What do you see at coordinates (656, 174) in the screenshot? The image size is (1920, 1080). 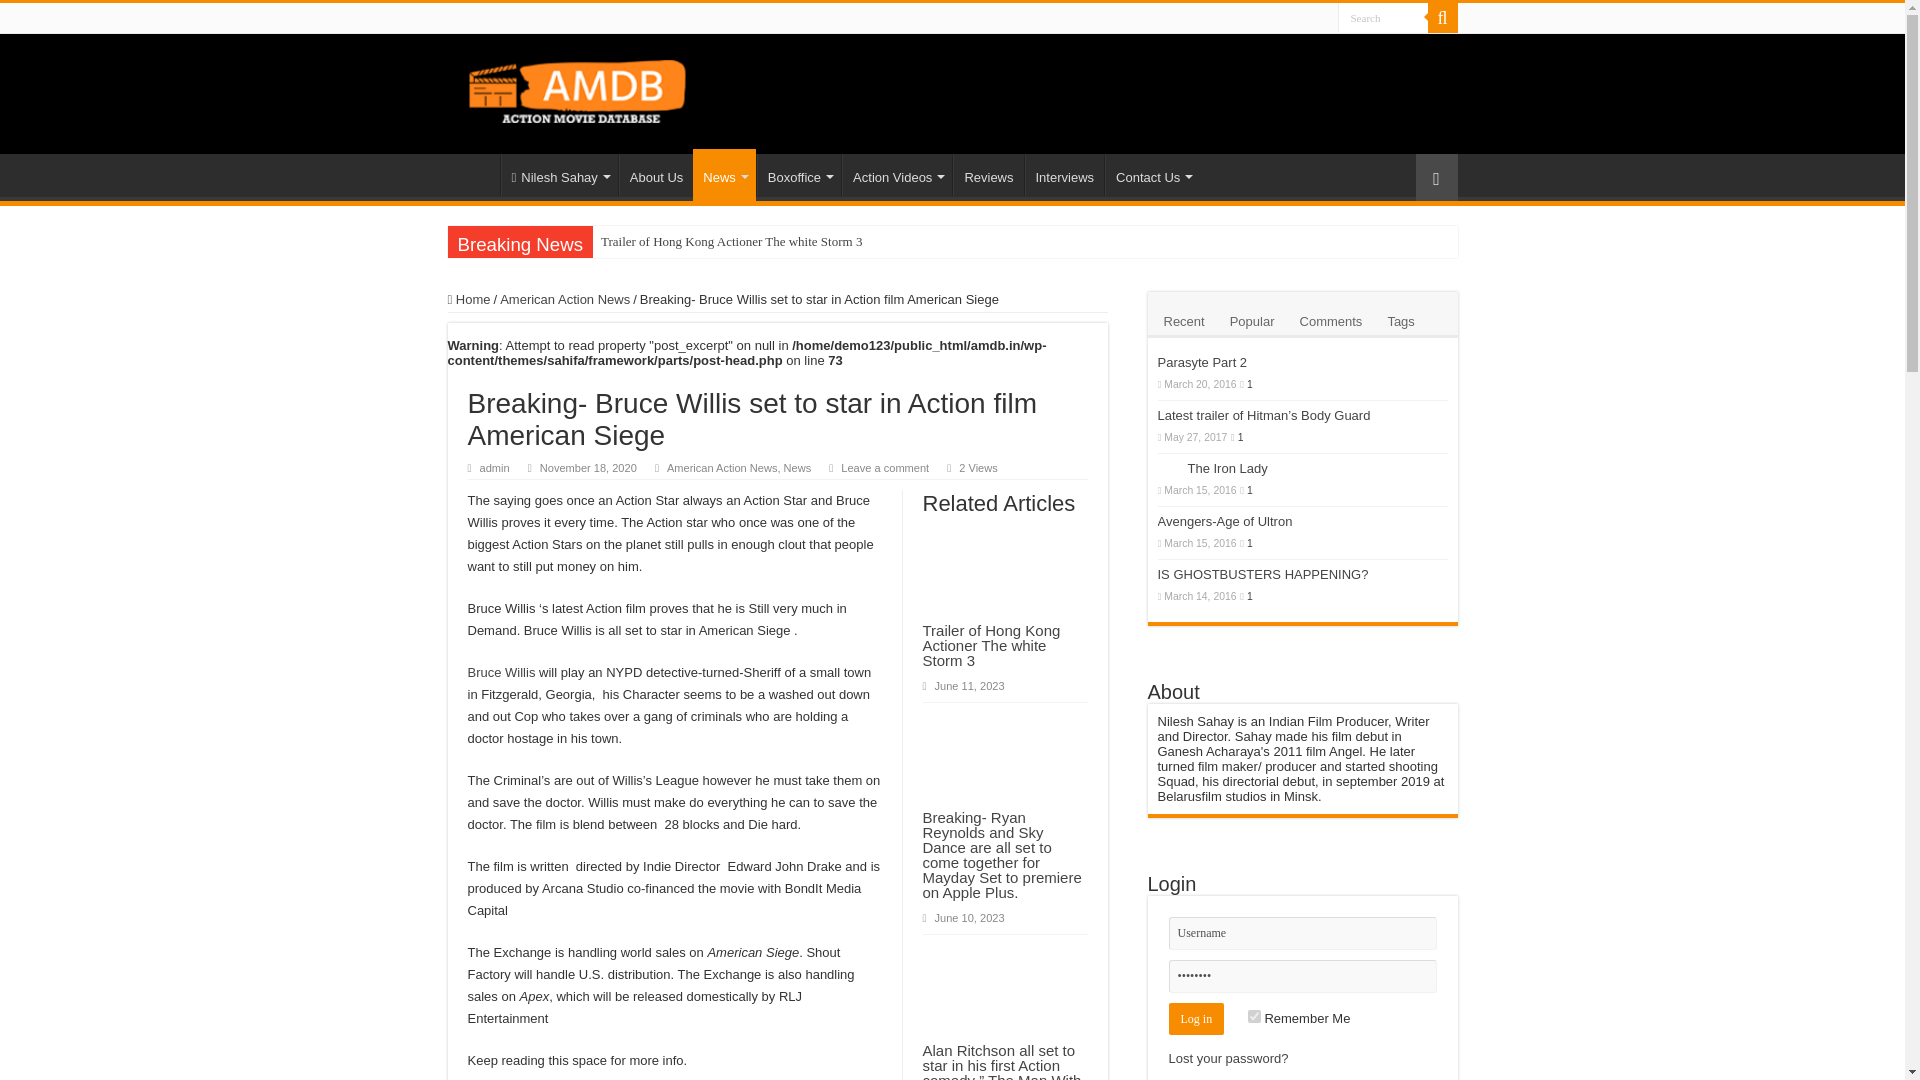 I see `About Us` at bounding box center [656, 174].